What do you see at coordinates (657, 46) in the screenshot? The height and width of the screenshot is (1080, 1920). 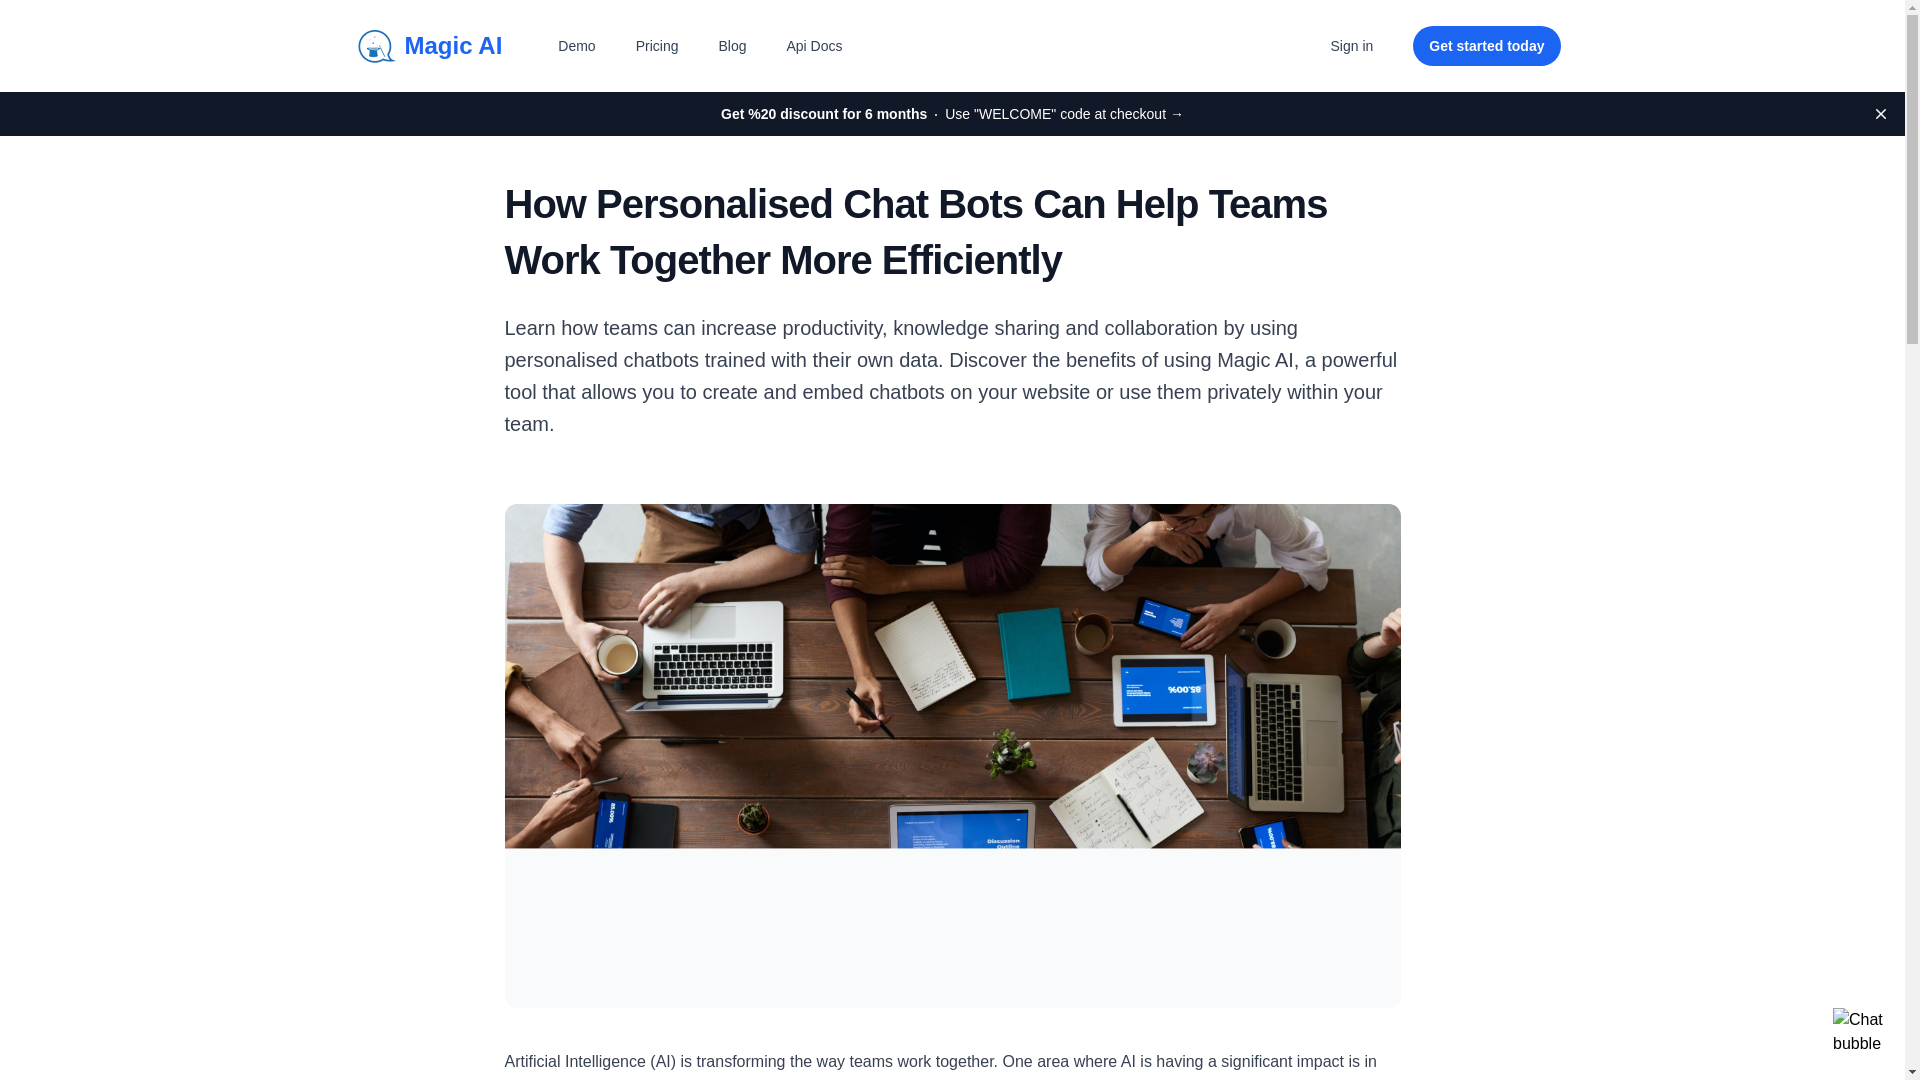 I see `Pricing` at bounding box center [657, 46].